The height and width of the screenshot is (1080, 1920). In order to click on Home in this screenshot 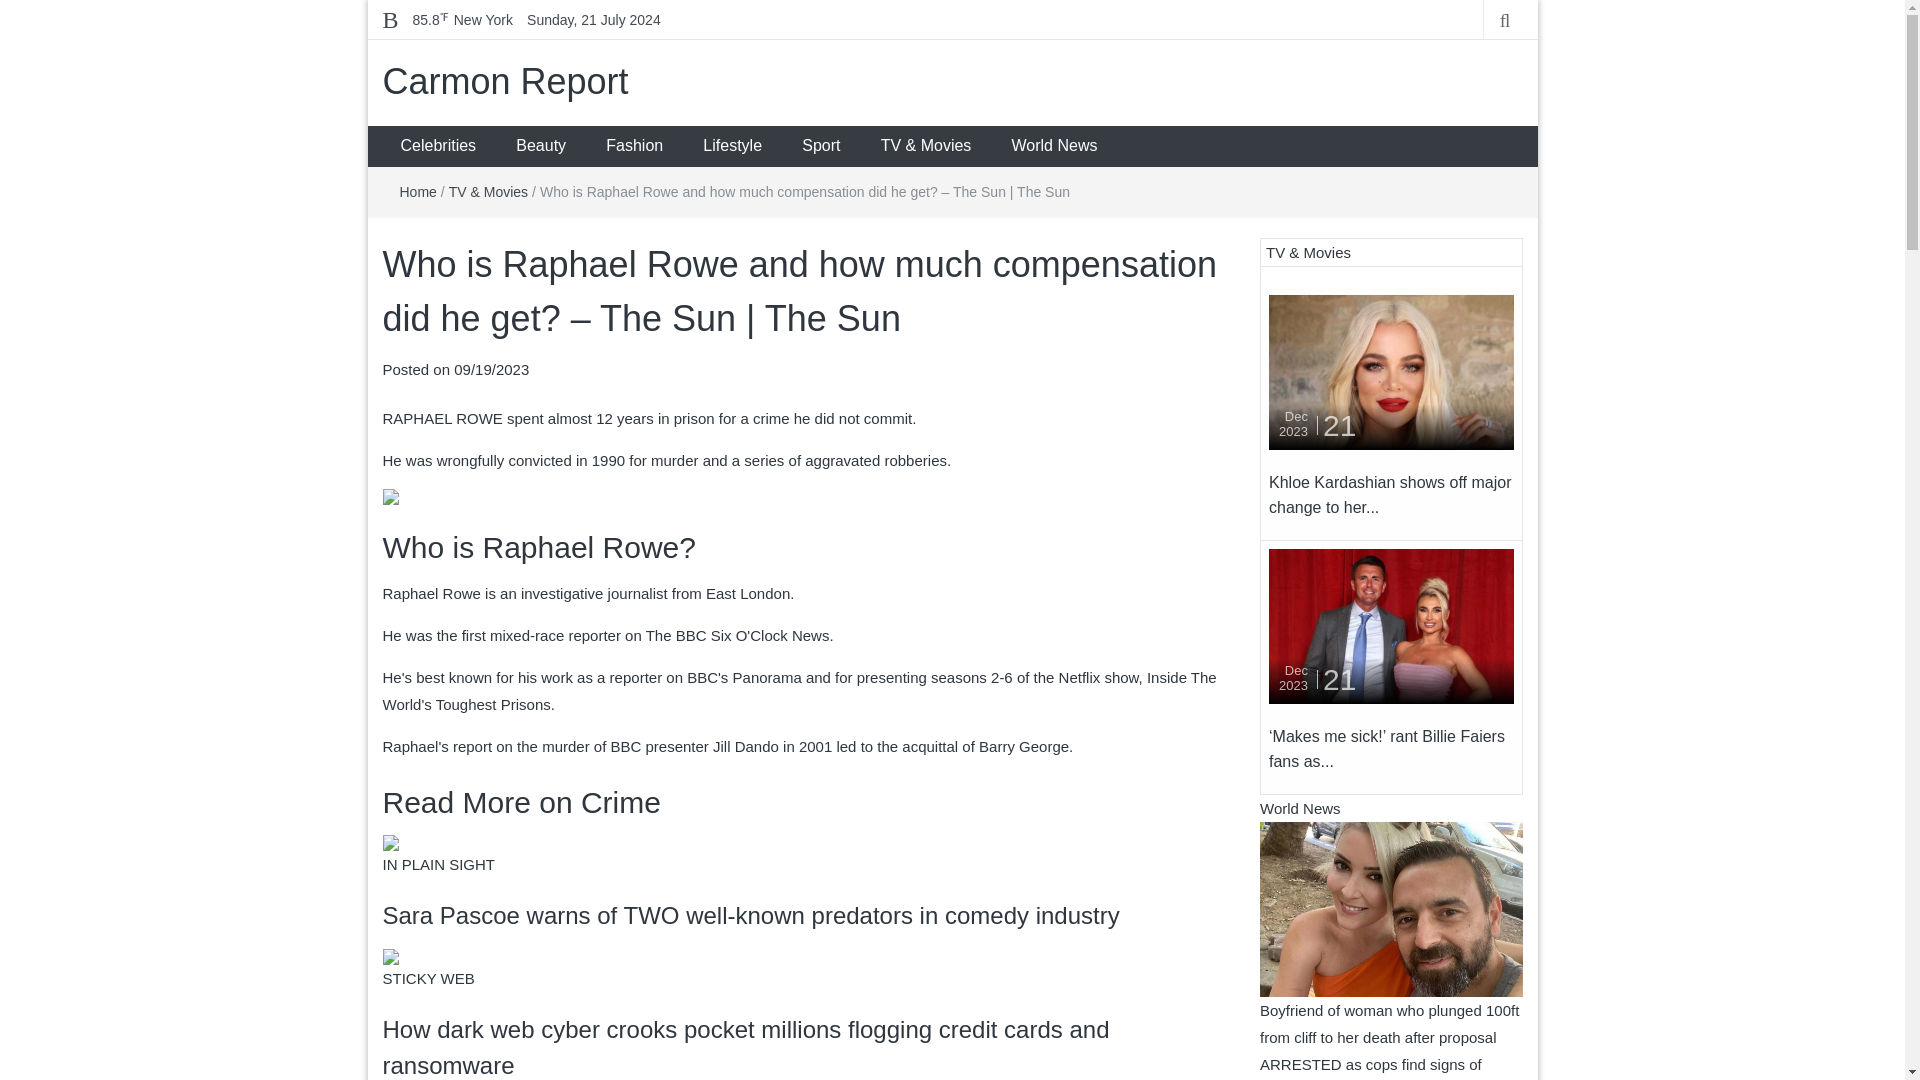, I will do `click(418, 191)`.